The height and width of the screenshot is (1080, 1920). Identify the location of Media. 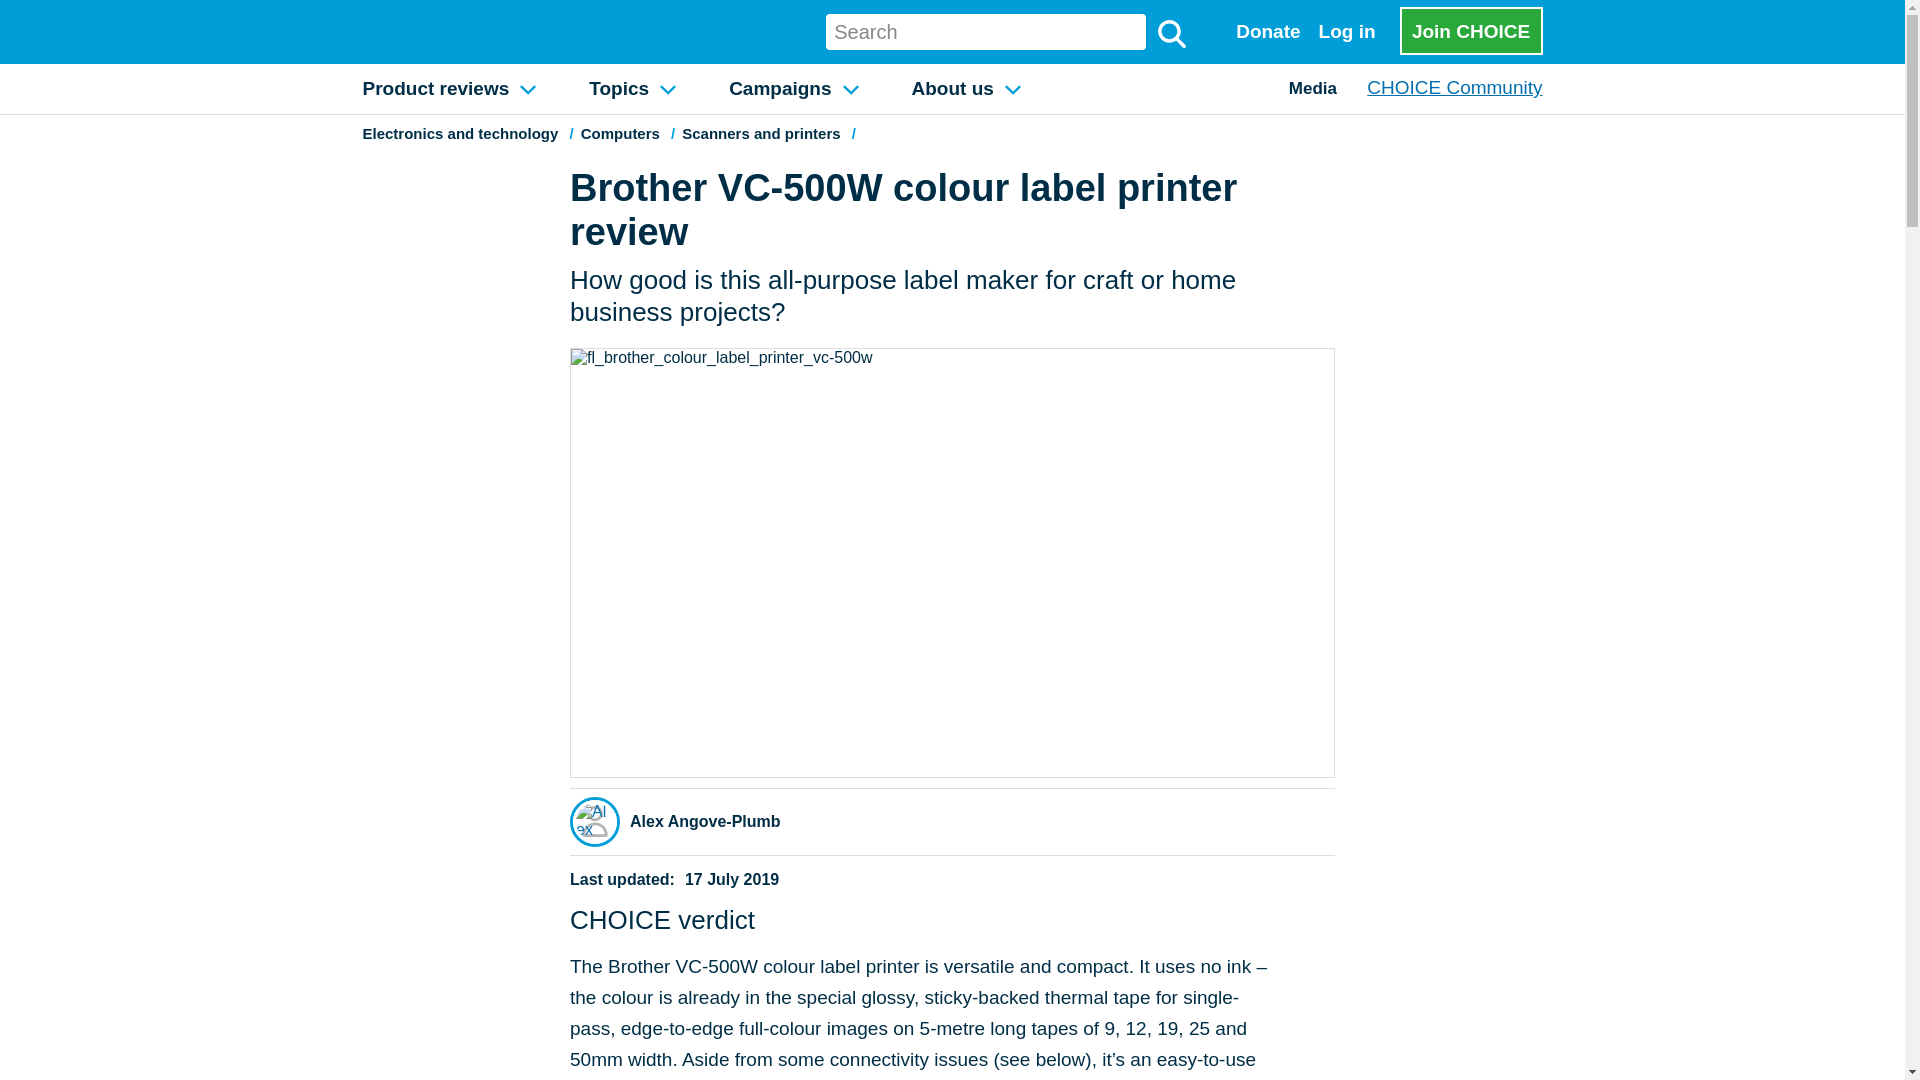
(1314, 88).